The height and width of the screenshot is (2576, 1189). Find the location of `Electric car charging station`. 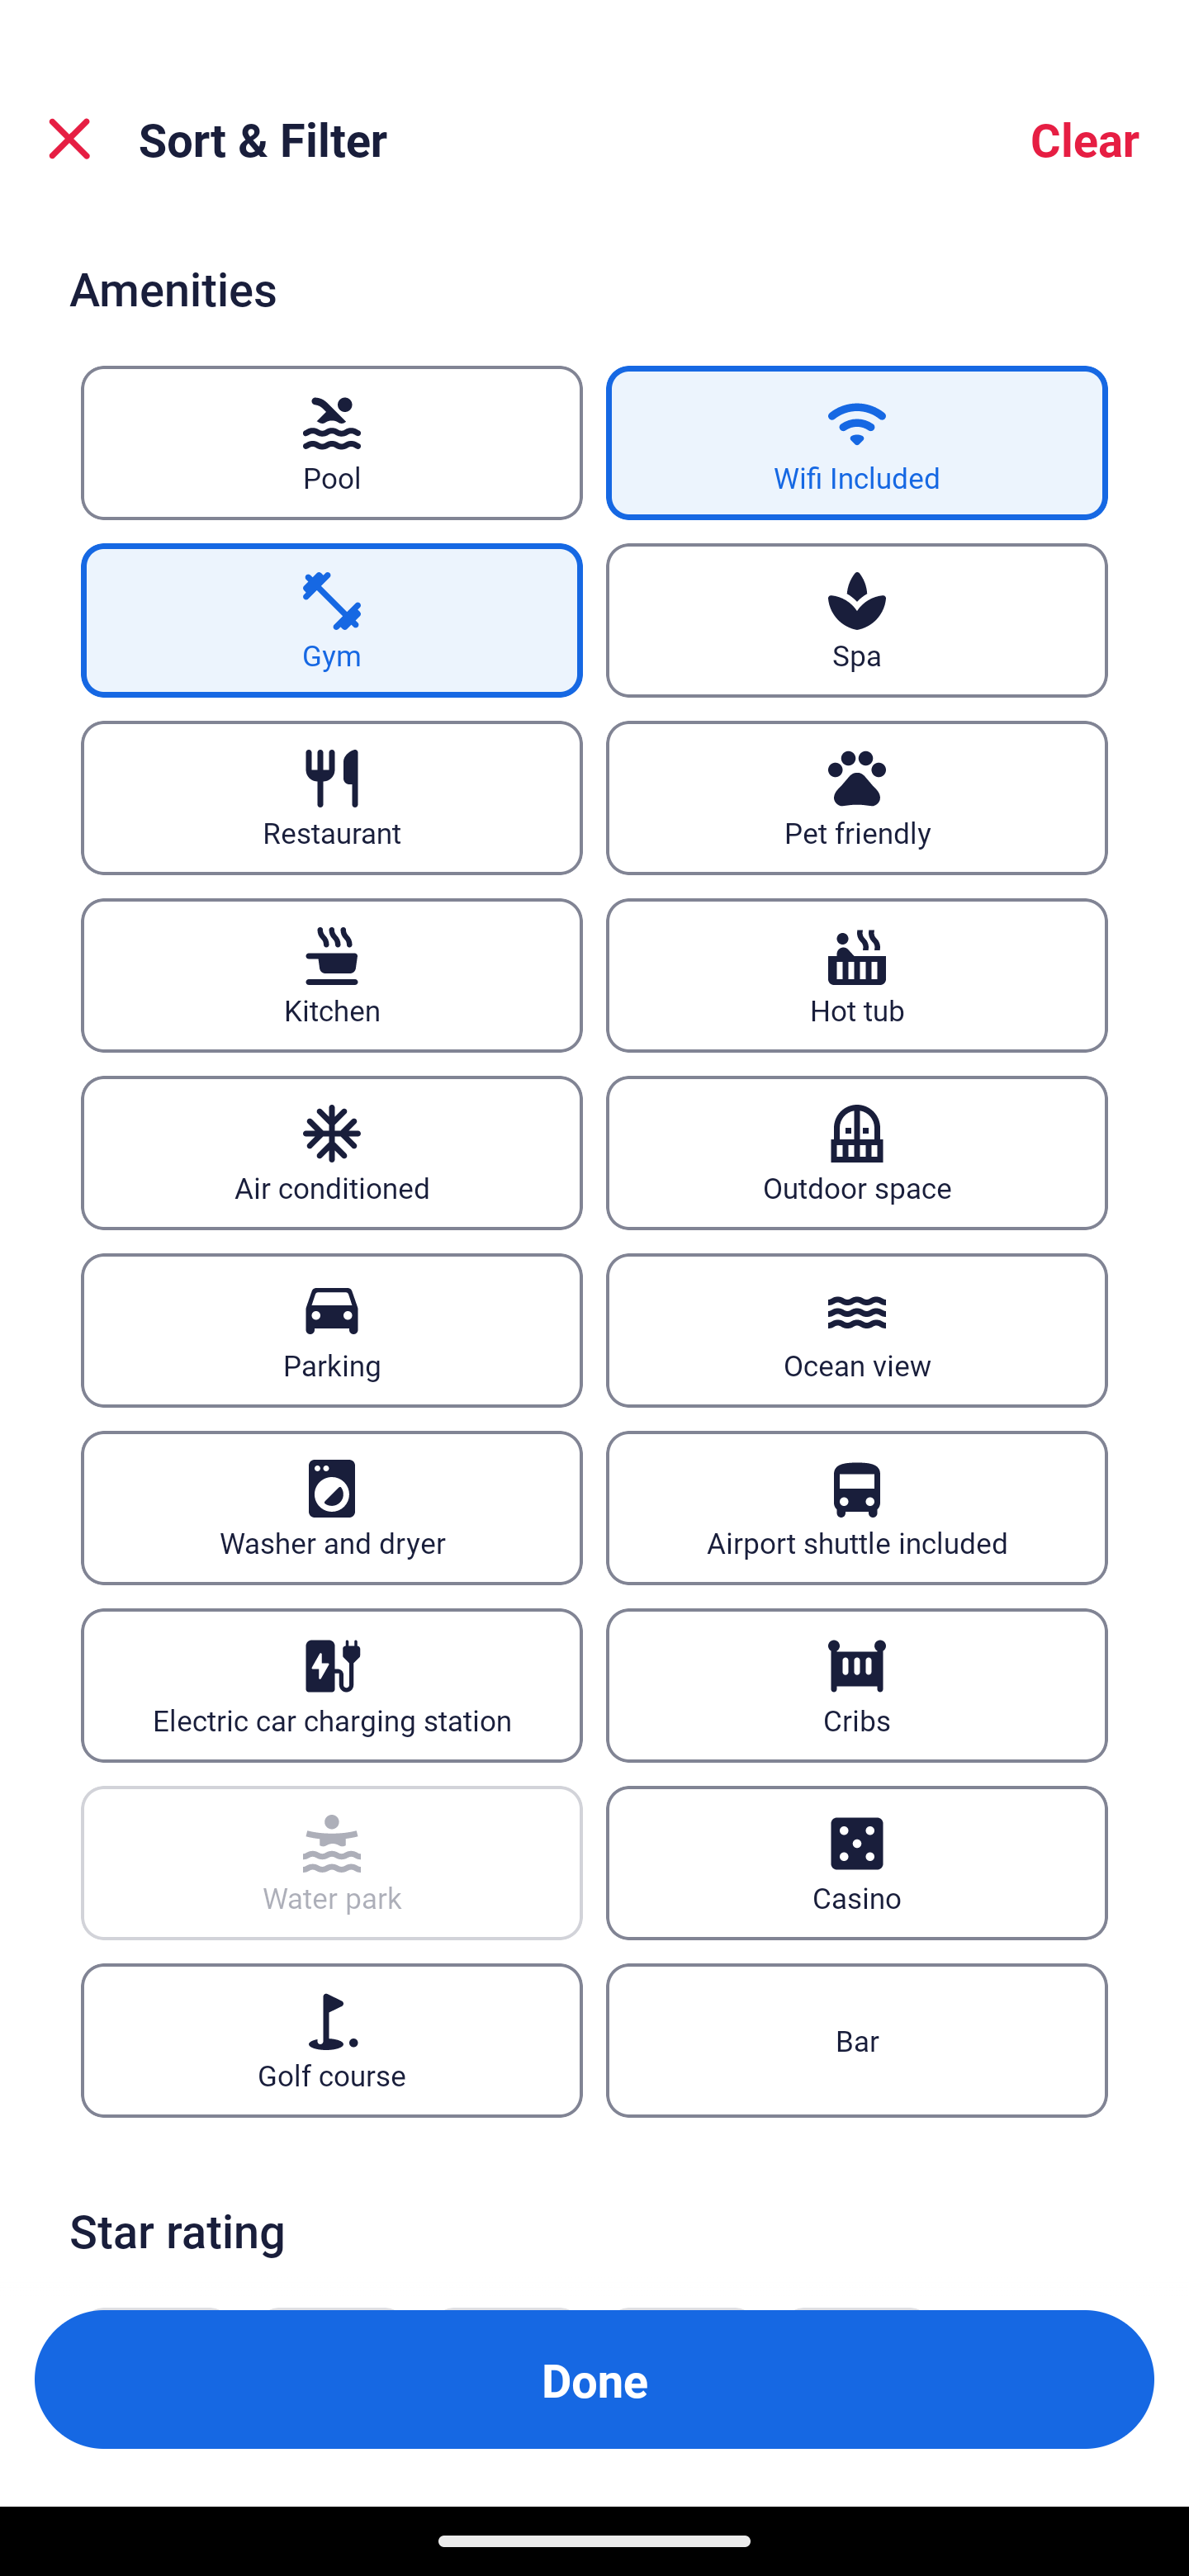

Electric car charging station is located at coordinates (331, 1684).